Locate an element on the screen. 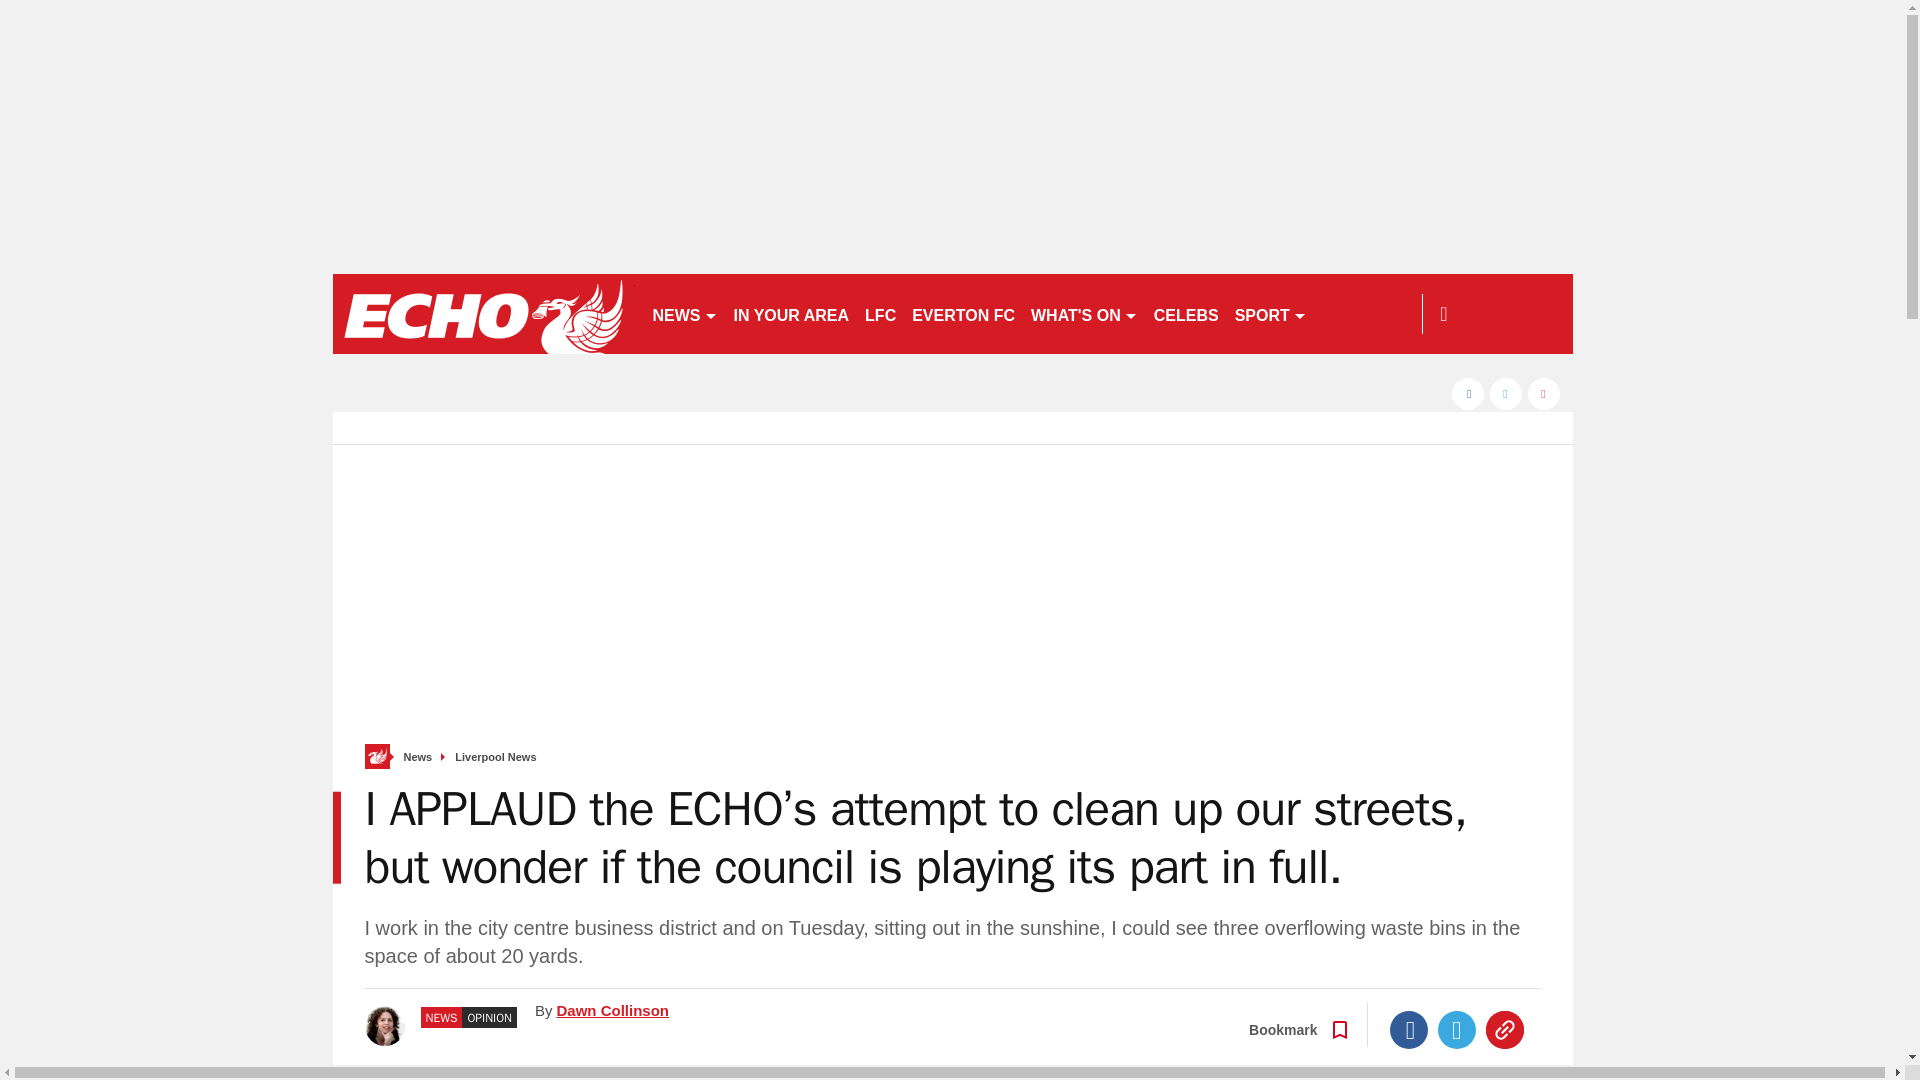  WHAT'S ON is located at coordinates (1084, 314).